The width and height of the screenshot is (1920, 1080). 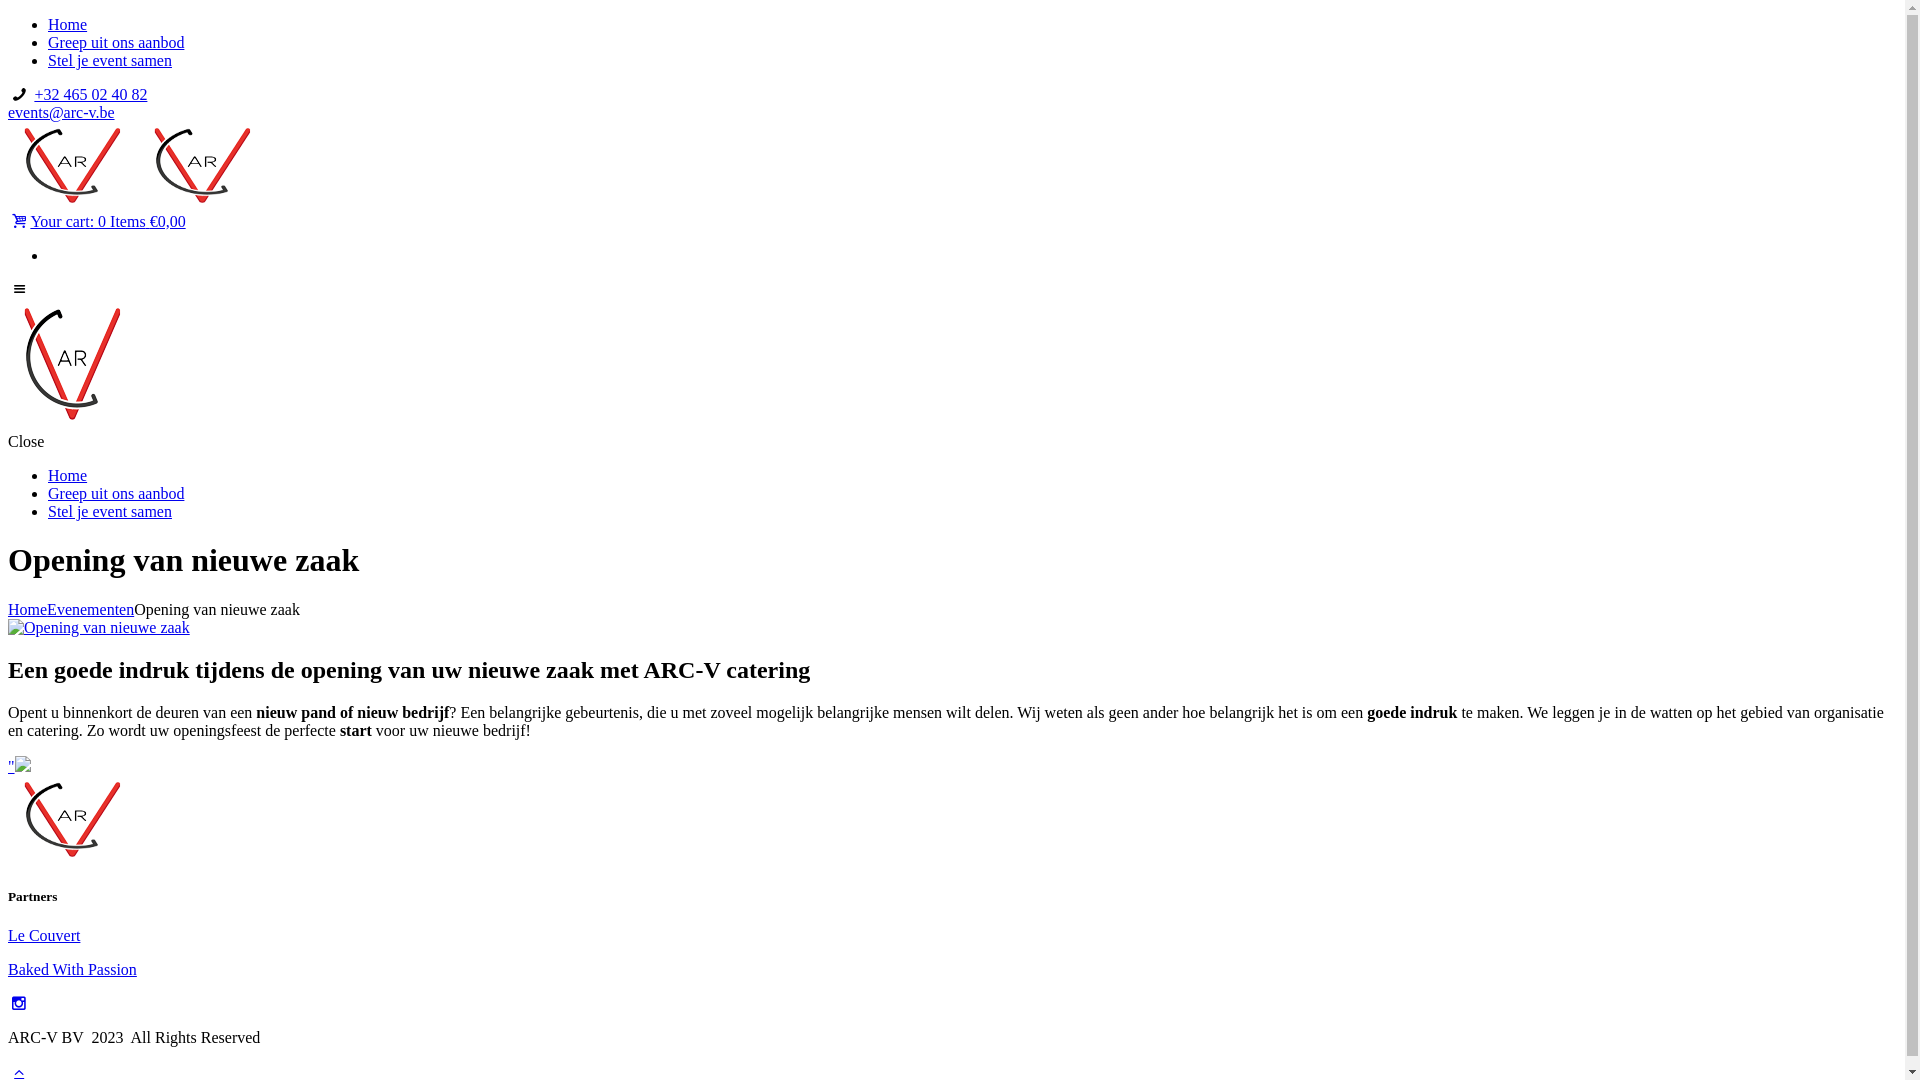 What do you see at coordinates (110, 60) in the screenshot?
I see `Stel je event samen` at bounding box center [110, 60].